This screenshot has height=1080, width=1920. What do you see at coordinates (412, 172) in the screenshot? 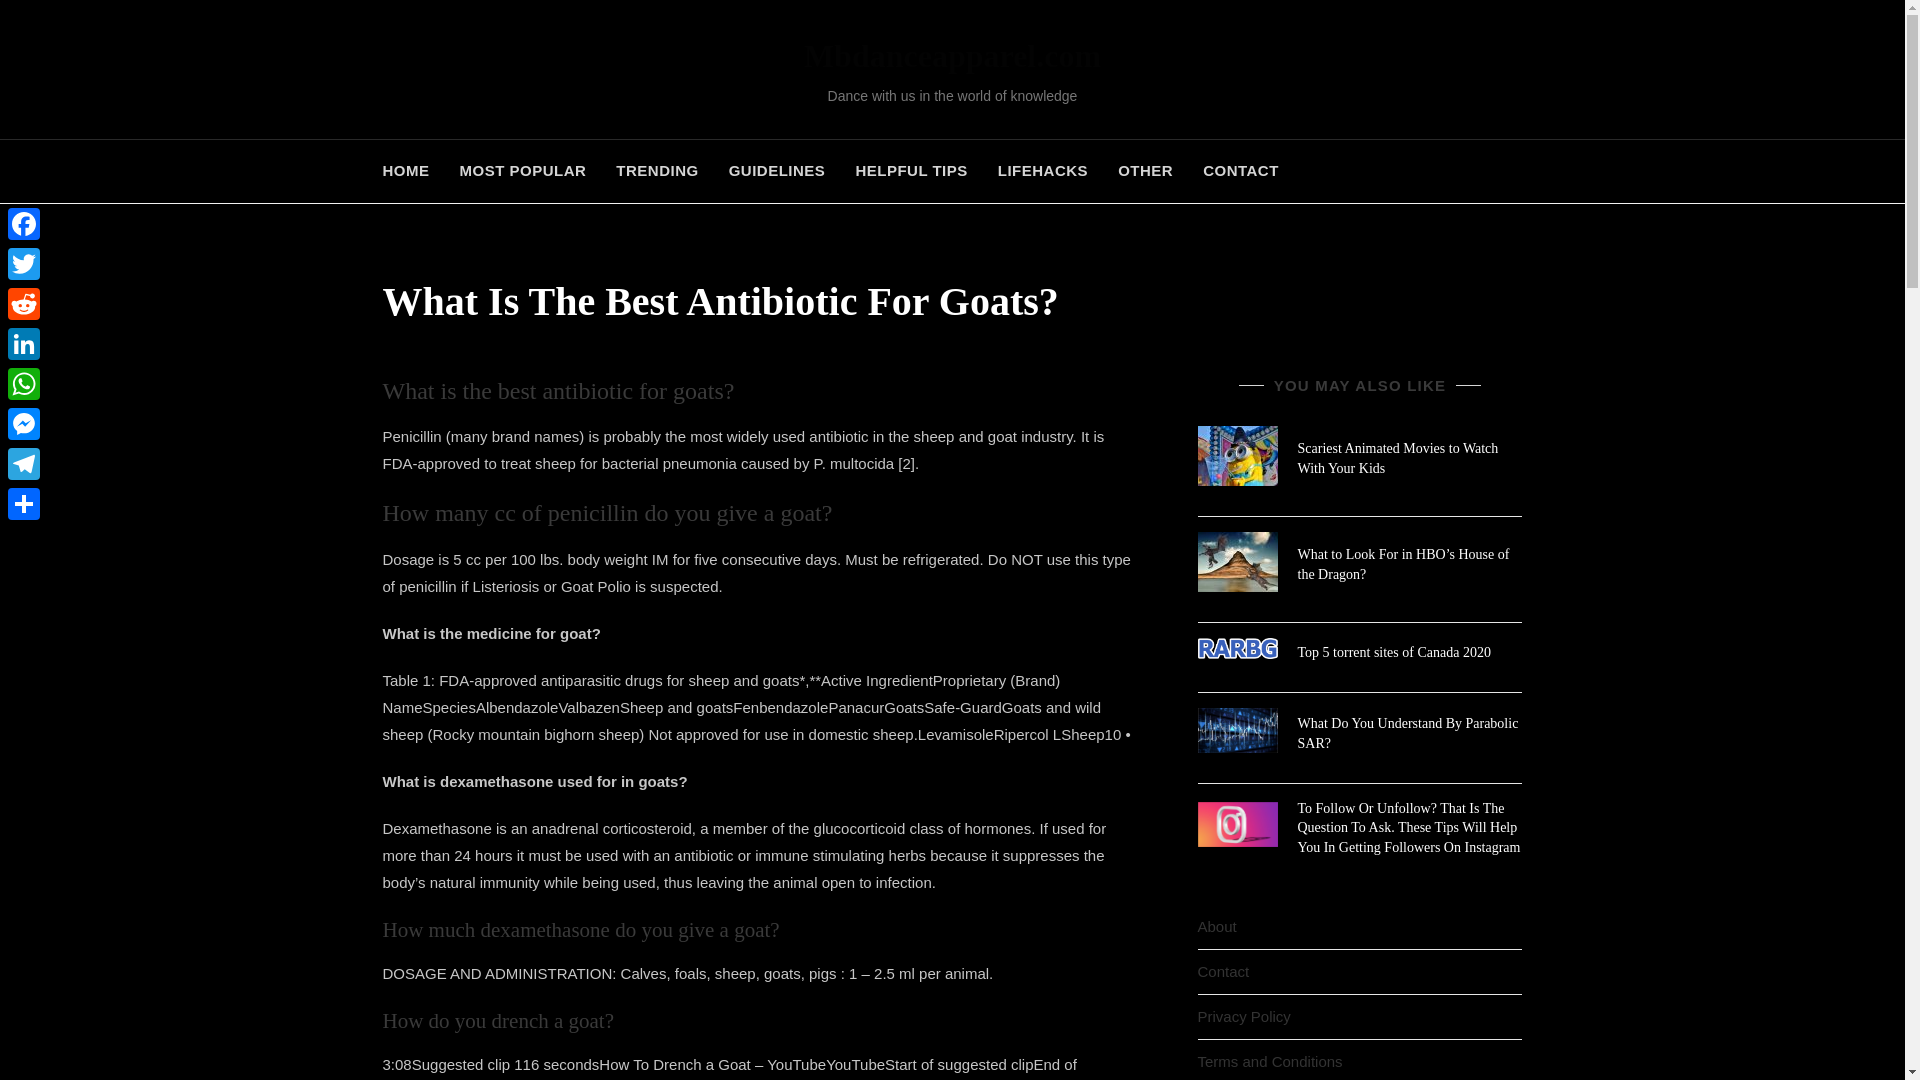
I see `HOME` at bounding box center [412, 172].